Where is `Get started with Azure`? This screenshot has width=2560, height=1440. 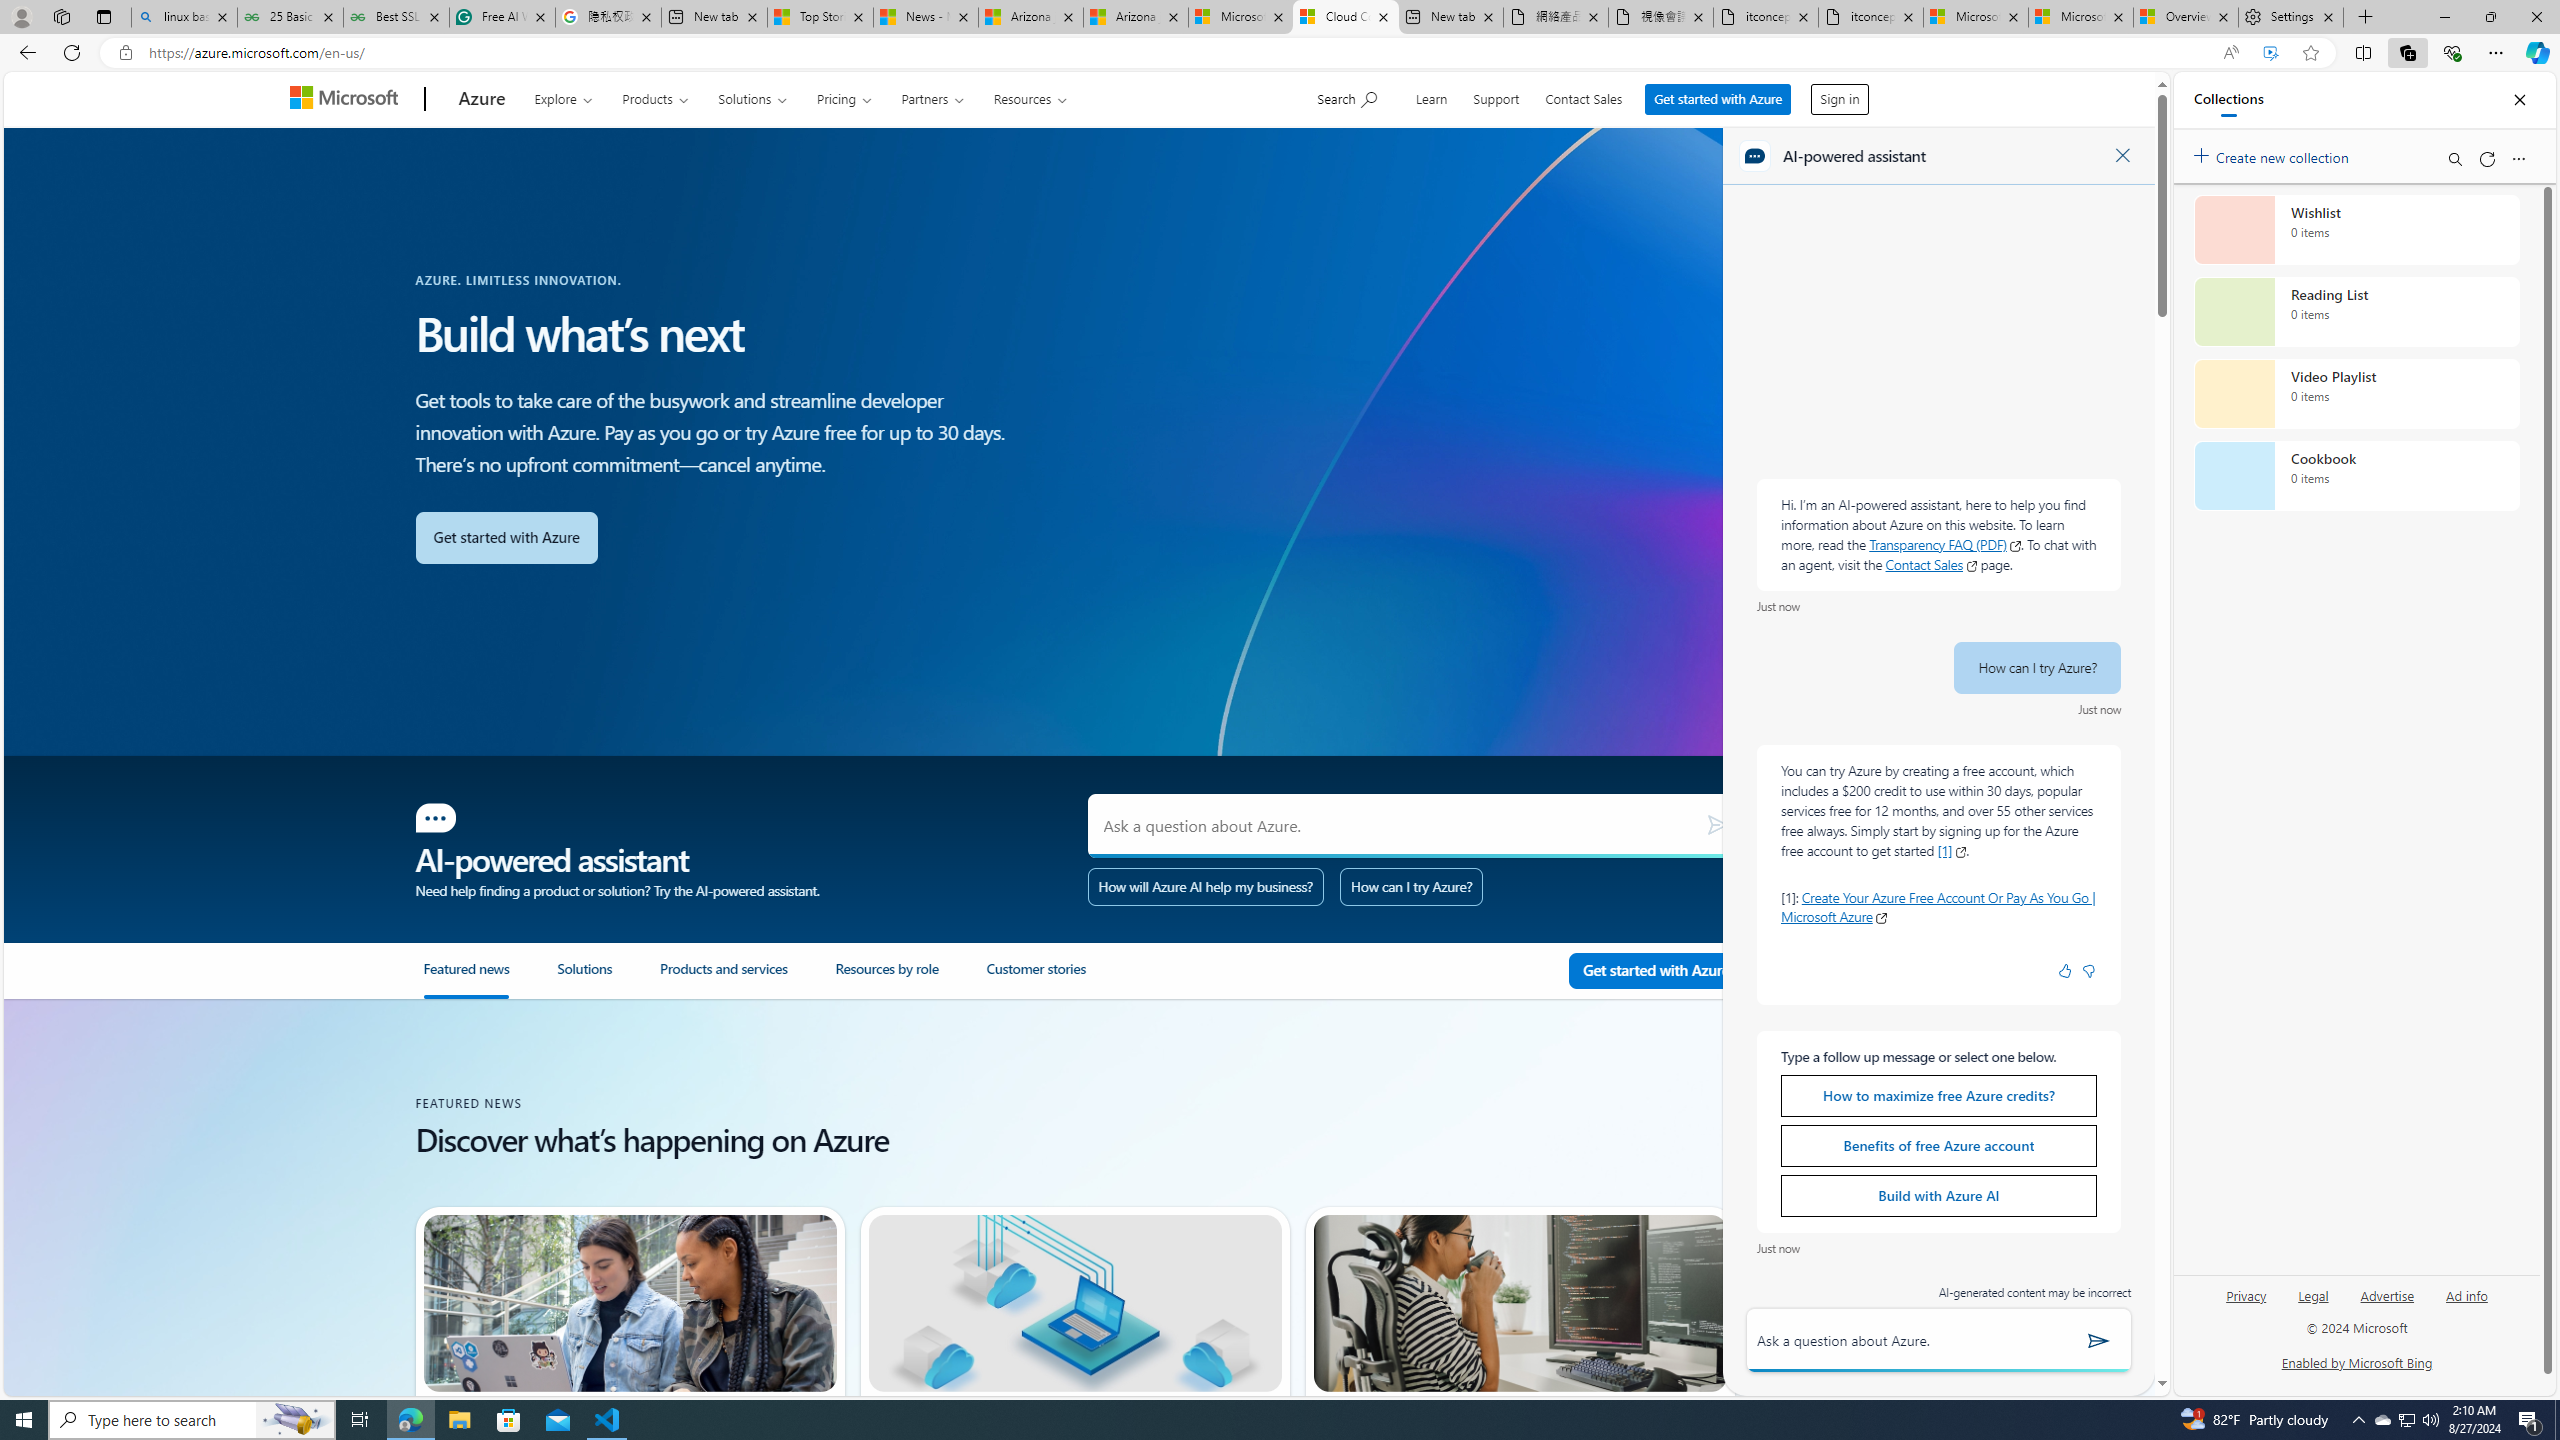 Get started with Azure is located at coordinates (1719, 99).